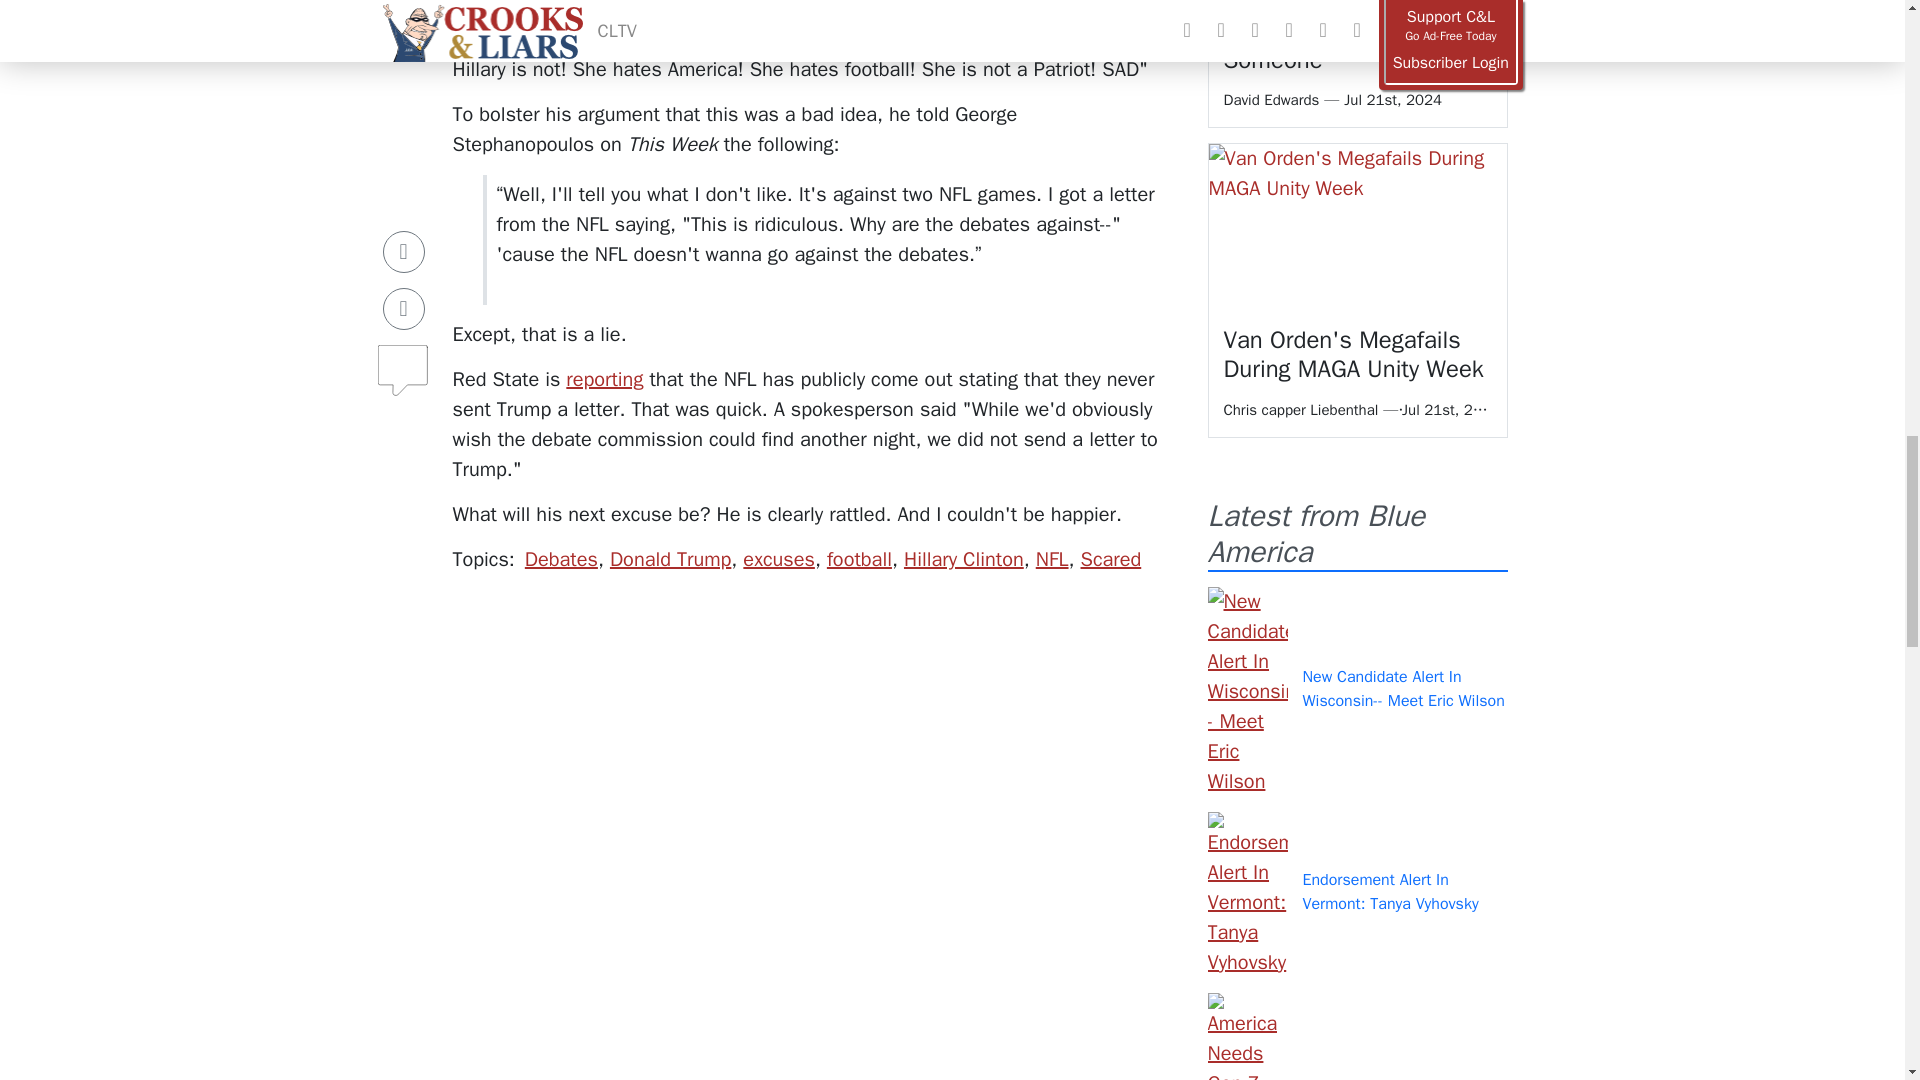 This screenshot has height=1080, width=1920. Describe the element at coordinates (778, 559) in the screenshot. I see `excuses` at that location.